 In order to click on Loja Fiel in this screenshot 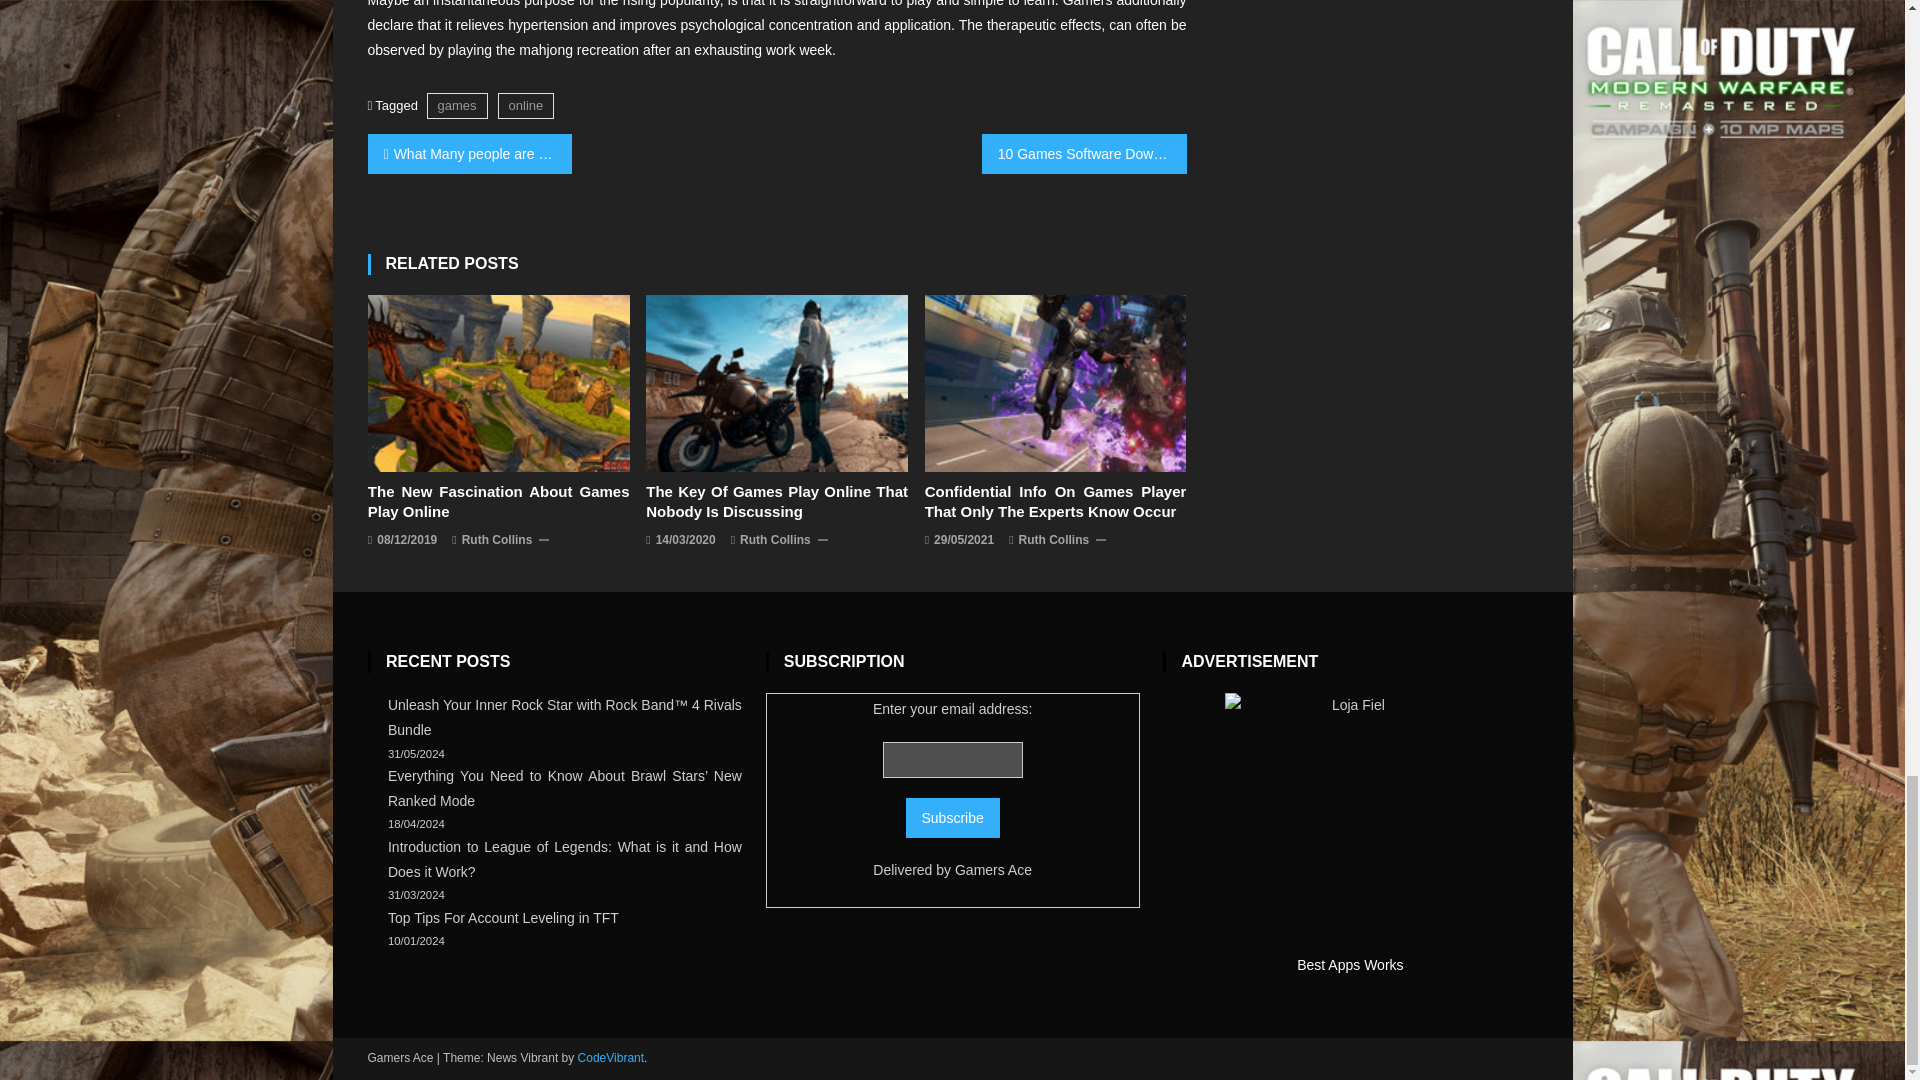, I will do `click(1349, 818)`.